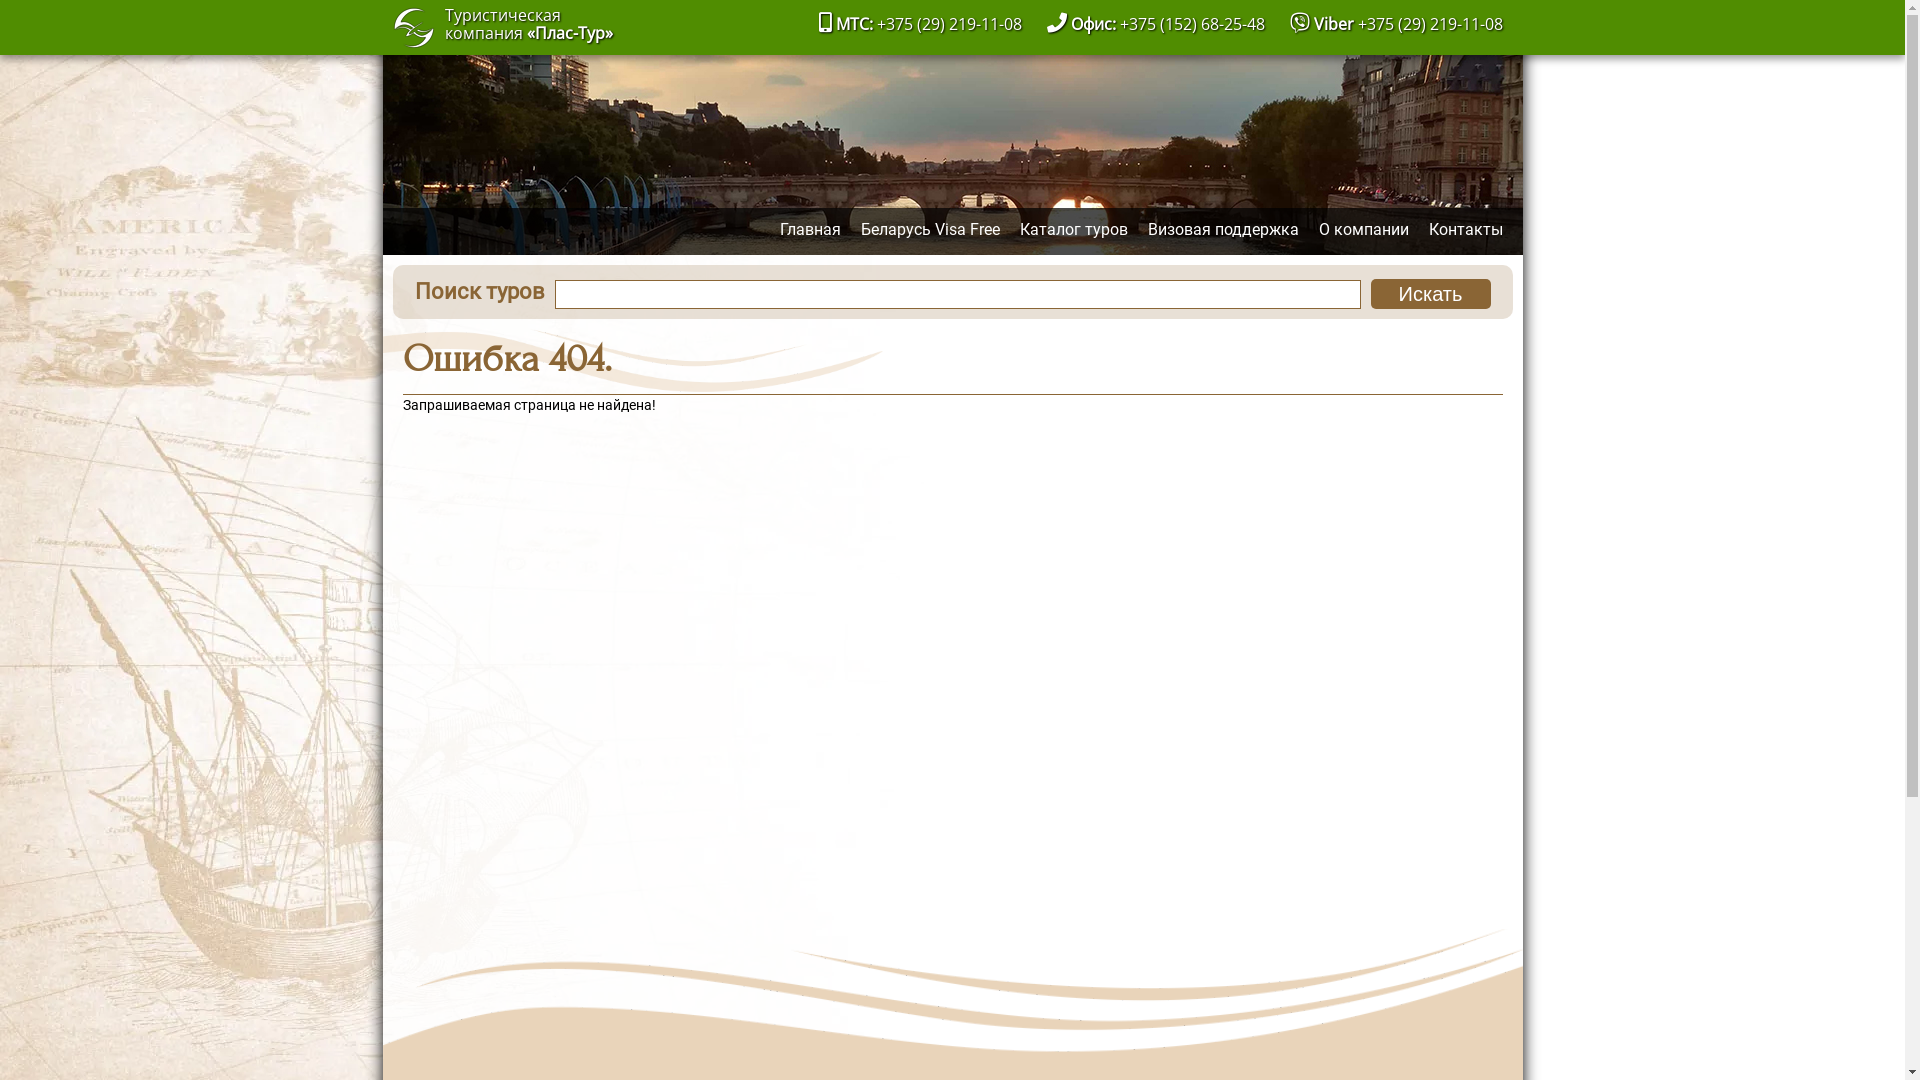  I want to click on +375 (29) 219-11-08, so click(1430, 24).